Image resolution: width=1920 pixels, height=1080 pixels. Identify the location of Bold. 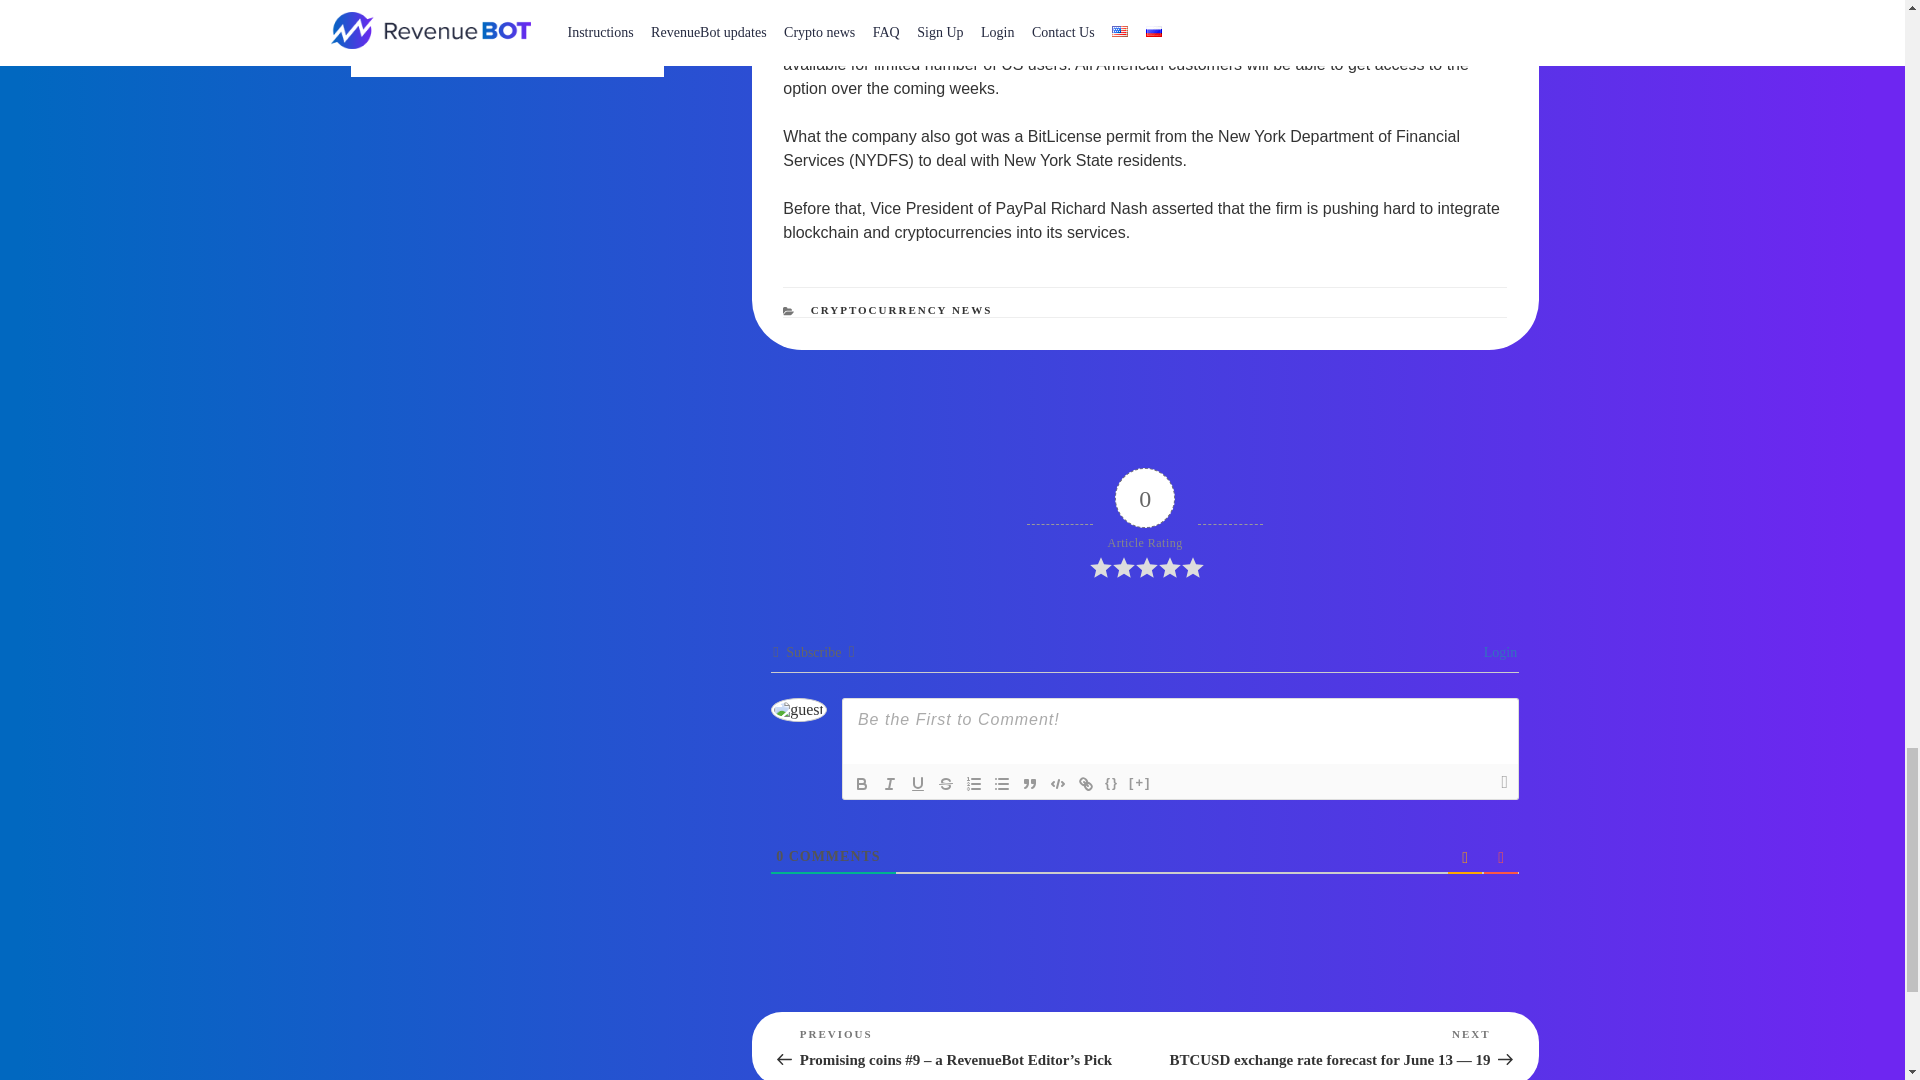
(862, 784).